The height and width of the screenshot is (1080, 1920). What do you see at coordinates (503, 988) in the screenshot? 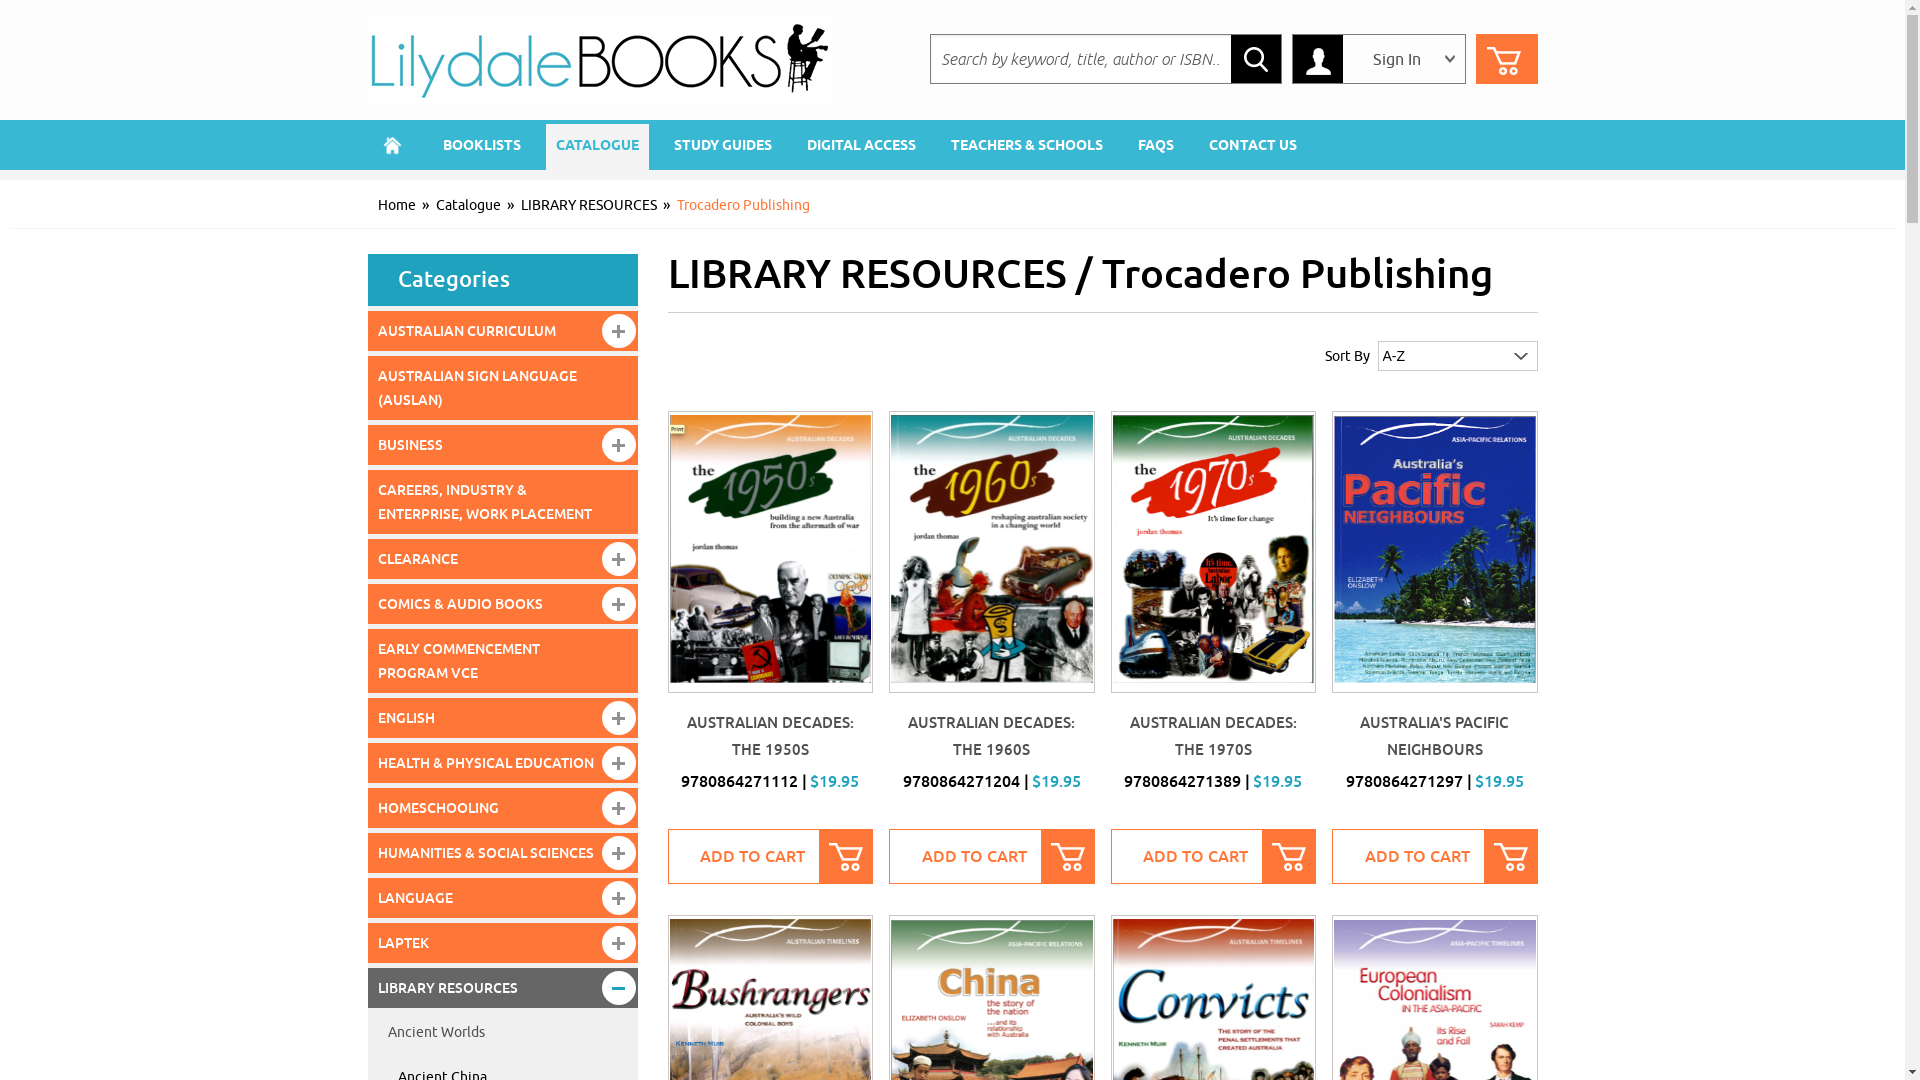
I see `LIBRARY RESOURCES` at bounding box center [503, 988].